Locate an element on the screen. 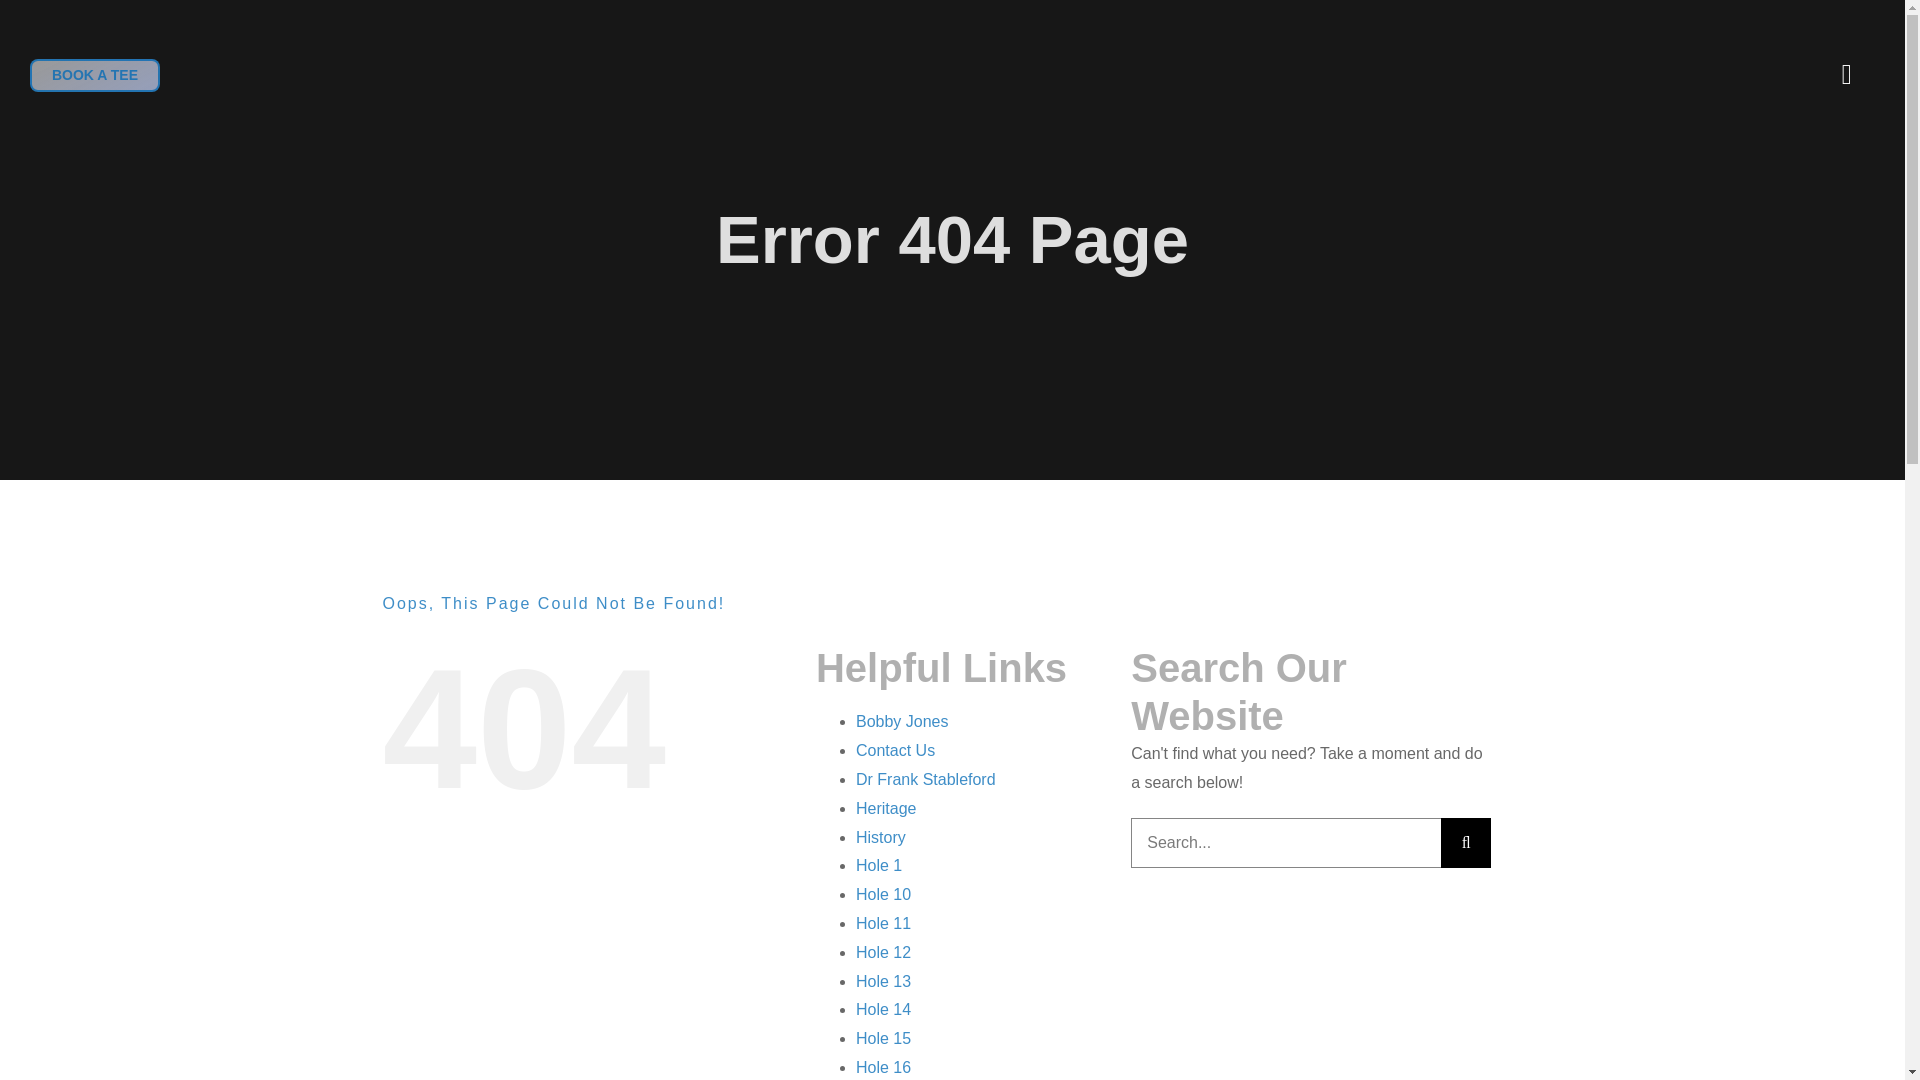 This screenshot has height=1080, width=1920. BOOK A TEE is located at coordinates (94, 74).